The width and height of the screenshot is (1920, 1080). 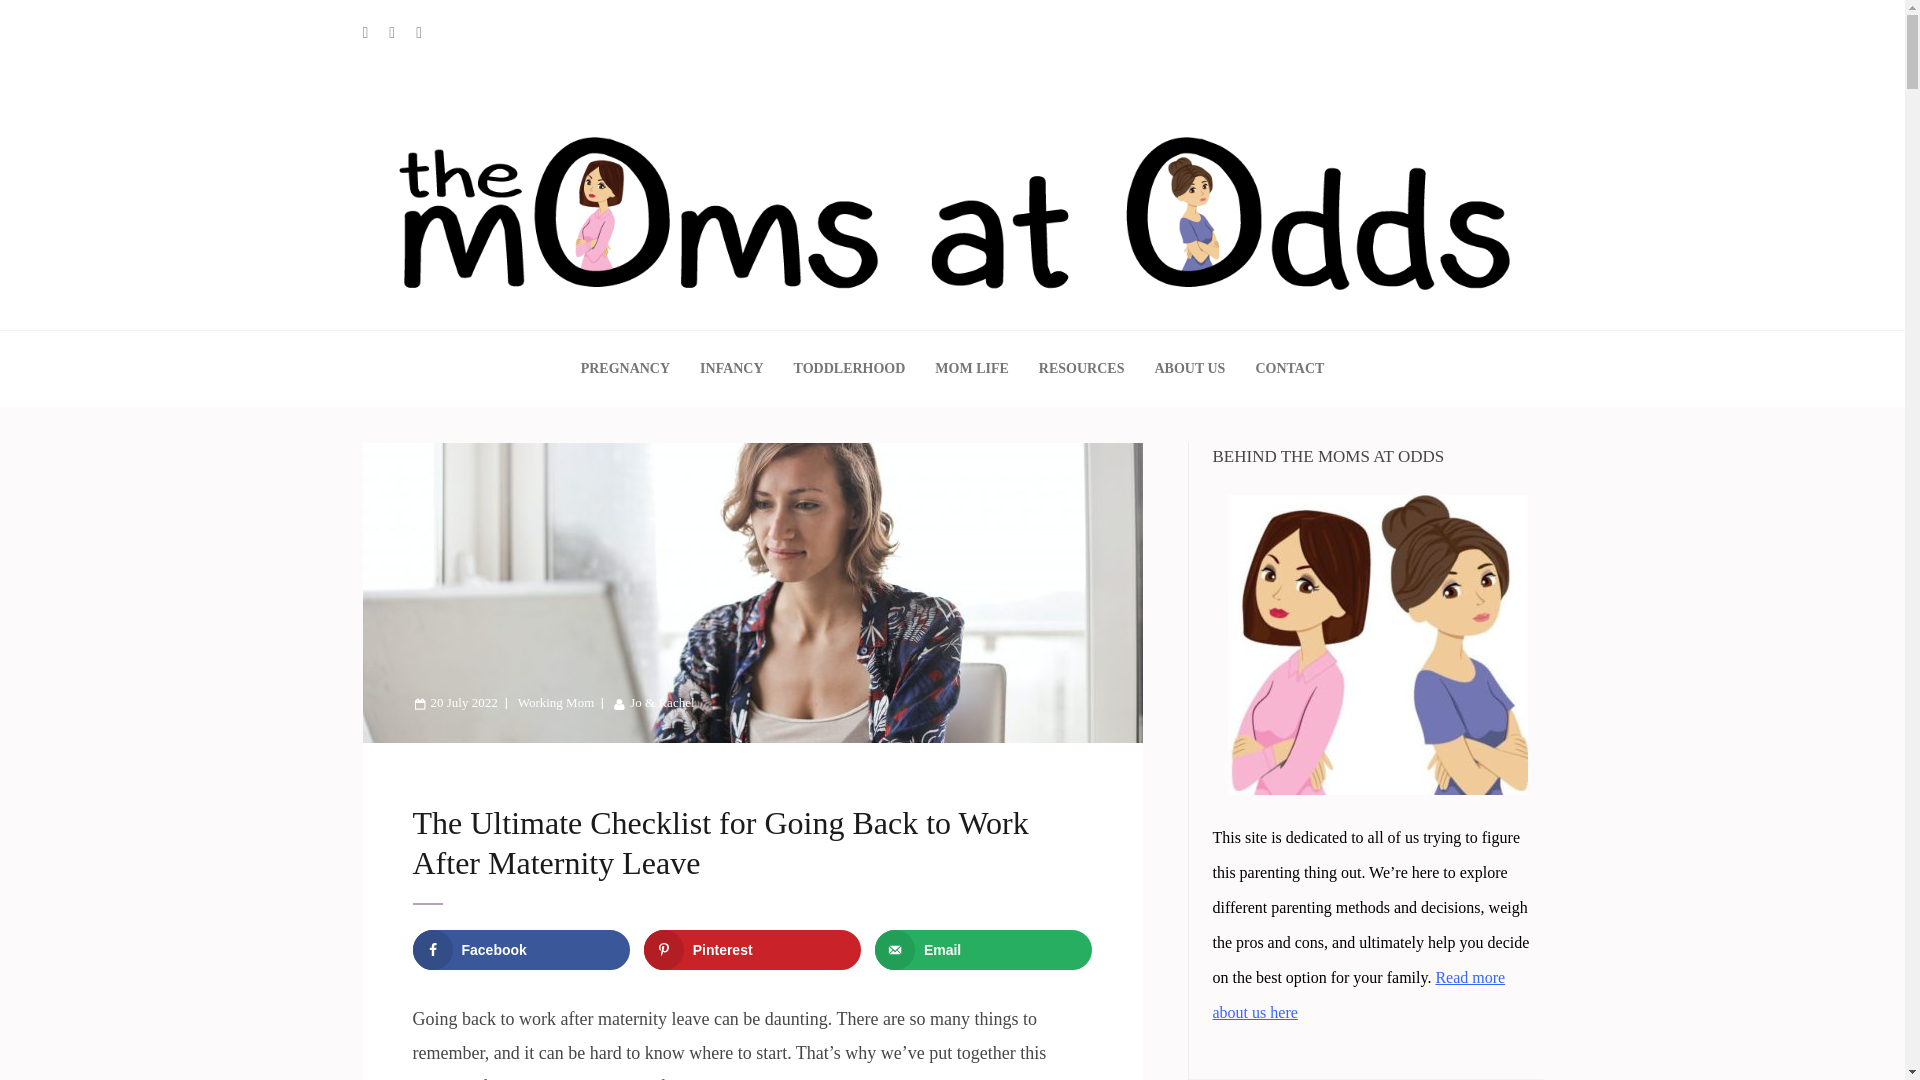 What do you see at coordinates (984, 949) in the screenshot?
I see `Email` at bounding box center [984, 949].